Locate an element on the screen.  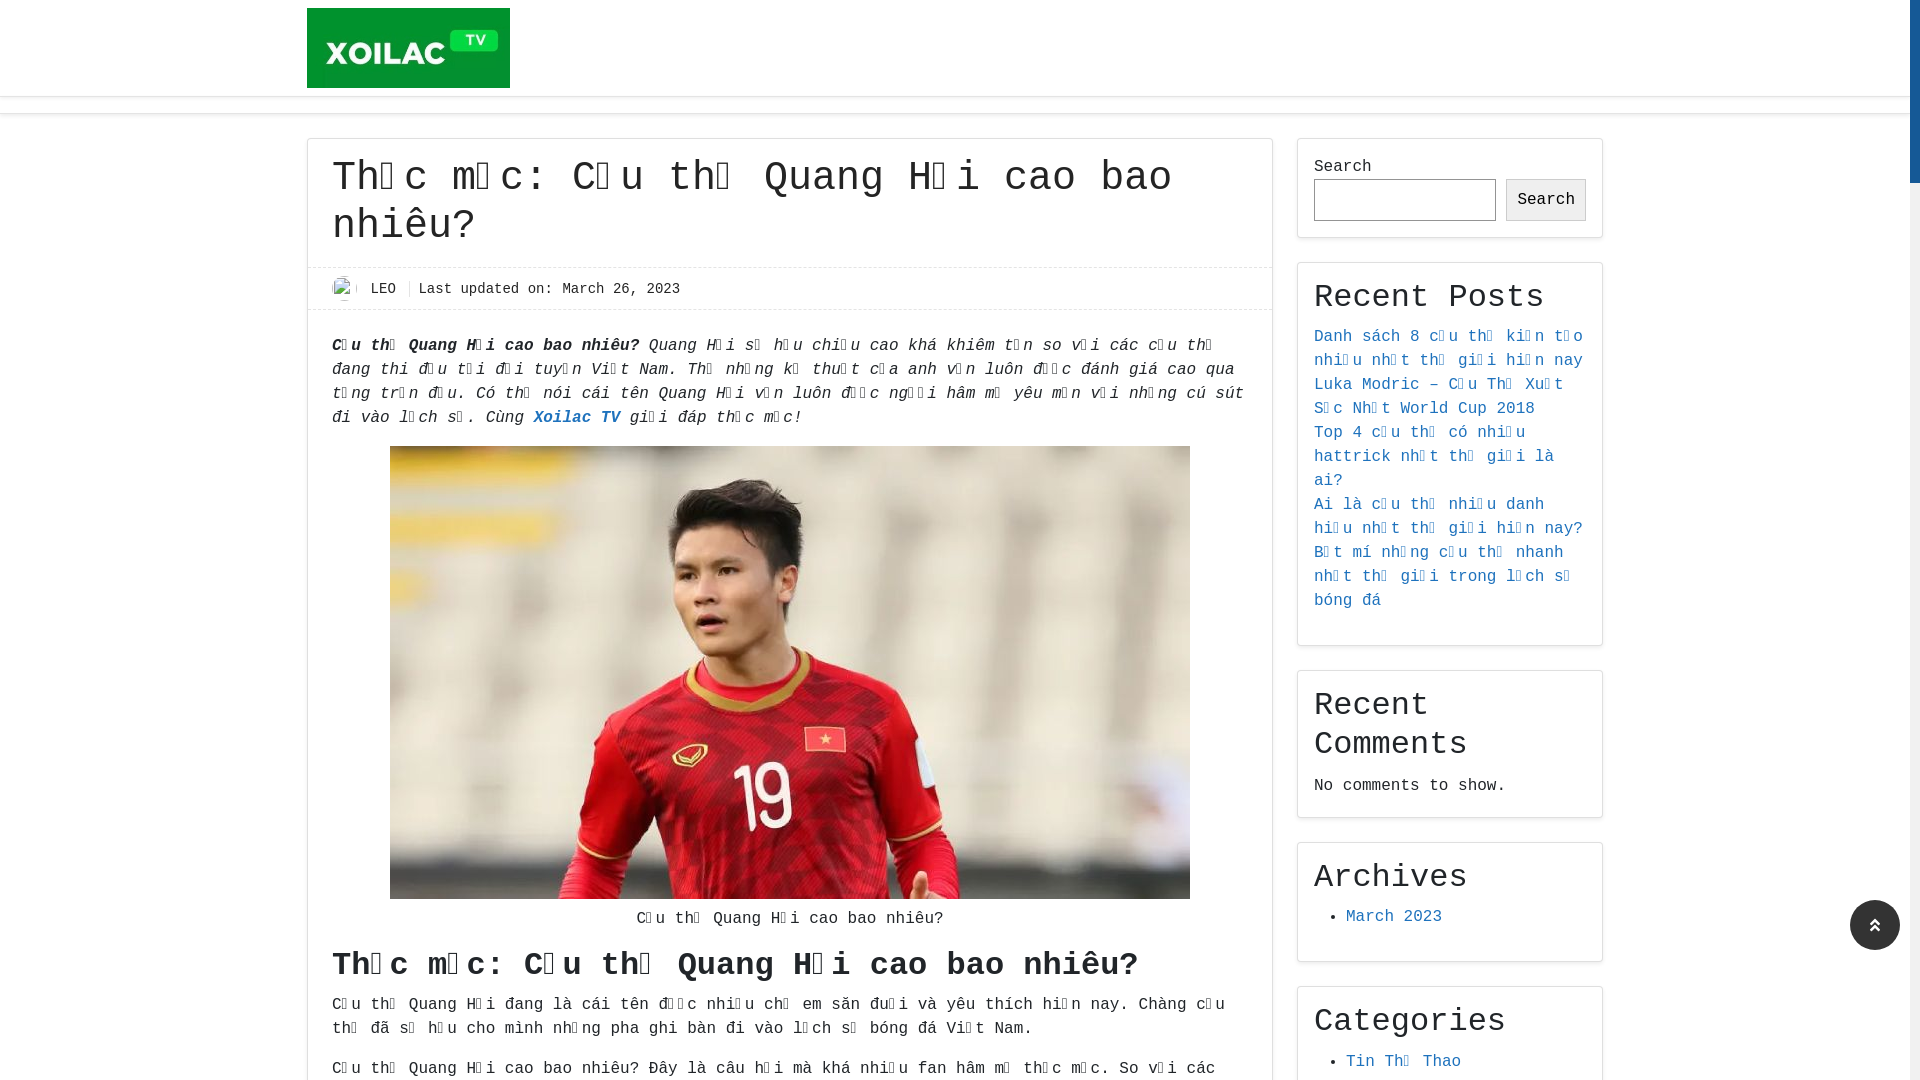
Search is located at coordinates (1546, 200).